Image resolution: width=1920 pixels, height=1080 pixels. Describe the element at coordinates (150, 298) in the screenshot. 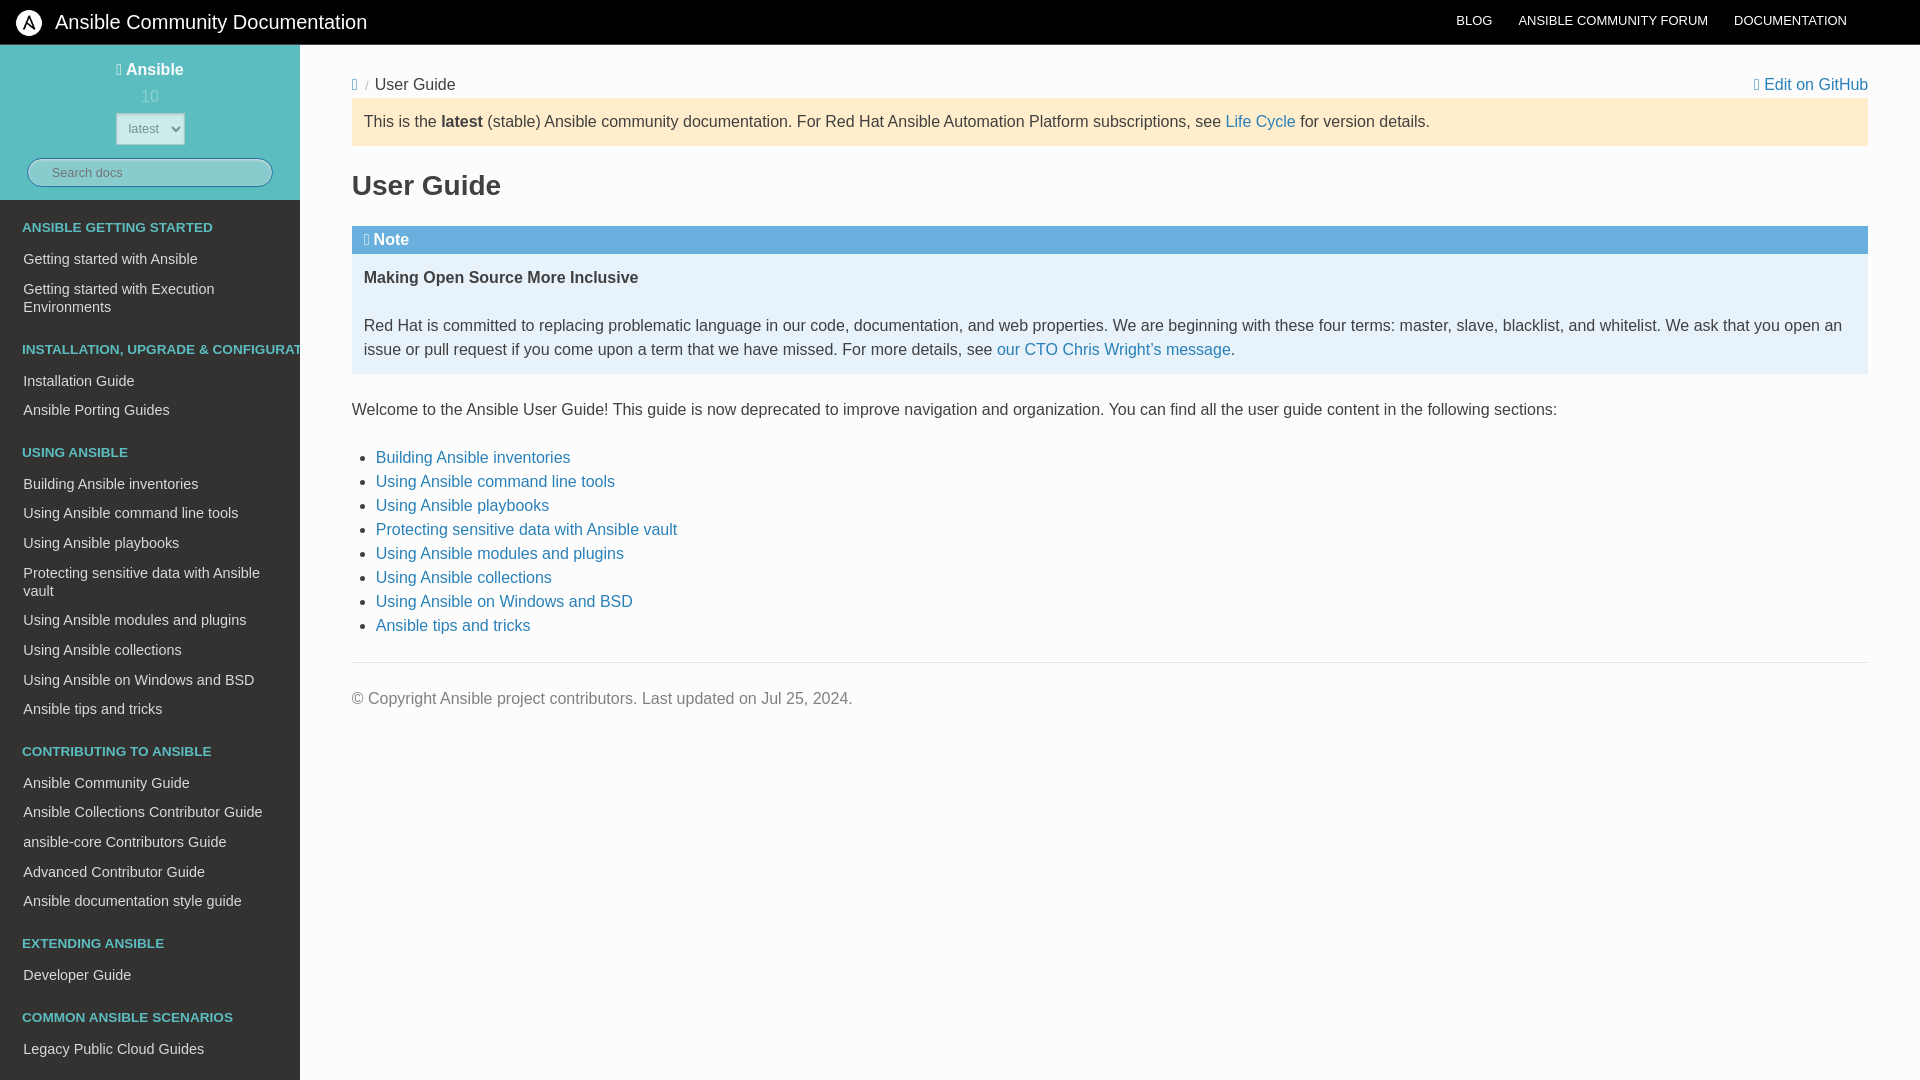

I see `Getting started with Execution Environments` at that location.